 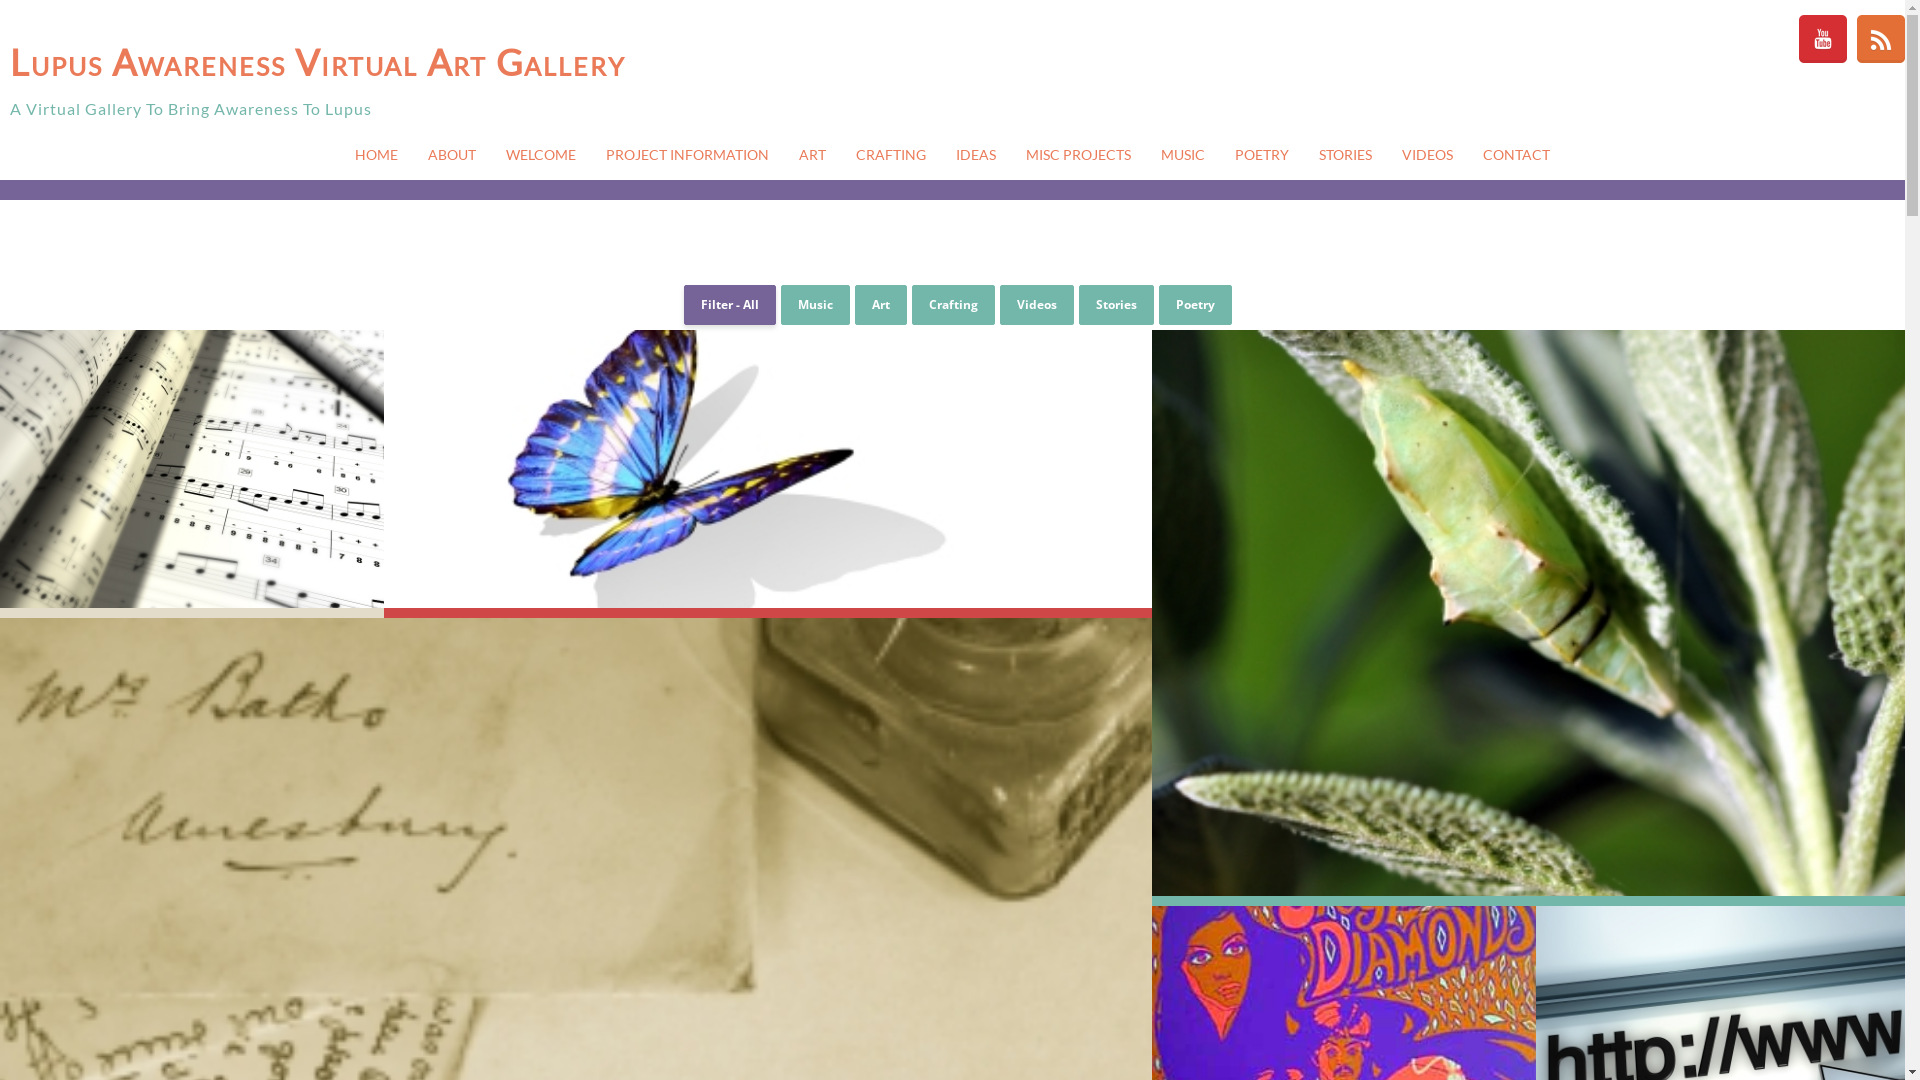 What do you see at coordinates (1346, 155) in the screenshot?
I see `STORIES` at bounding box center [1346, 155].